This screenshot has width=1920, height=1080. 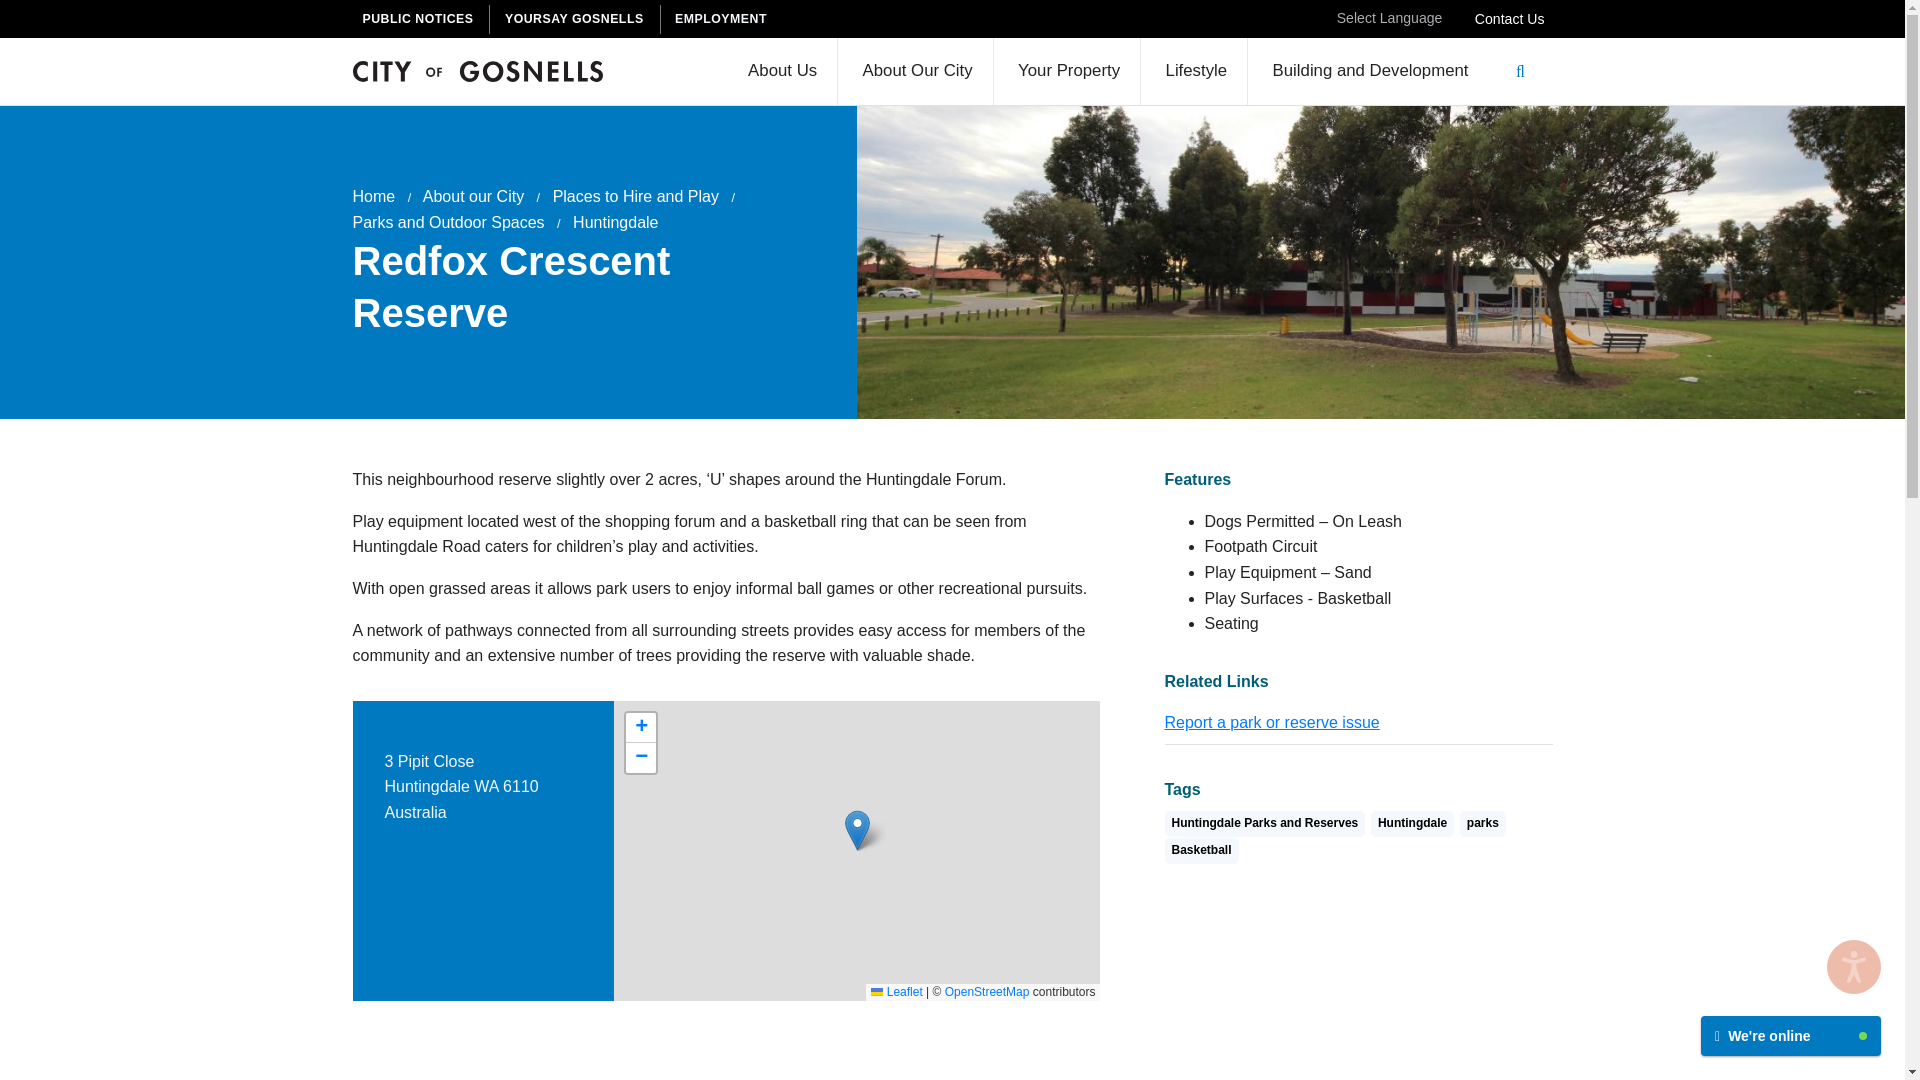 I want to click on PUBLIC NOTICES, so click(x=420, y=19).